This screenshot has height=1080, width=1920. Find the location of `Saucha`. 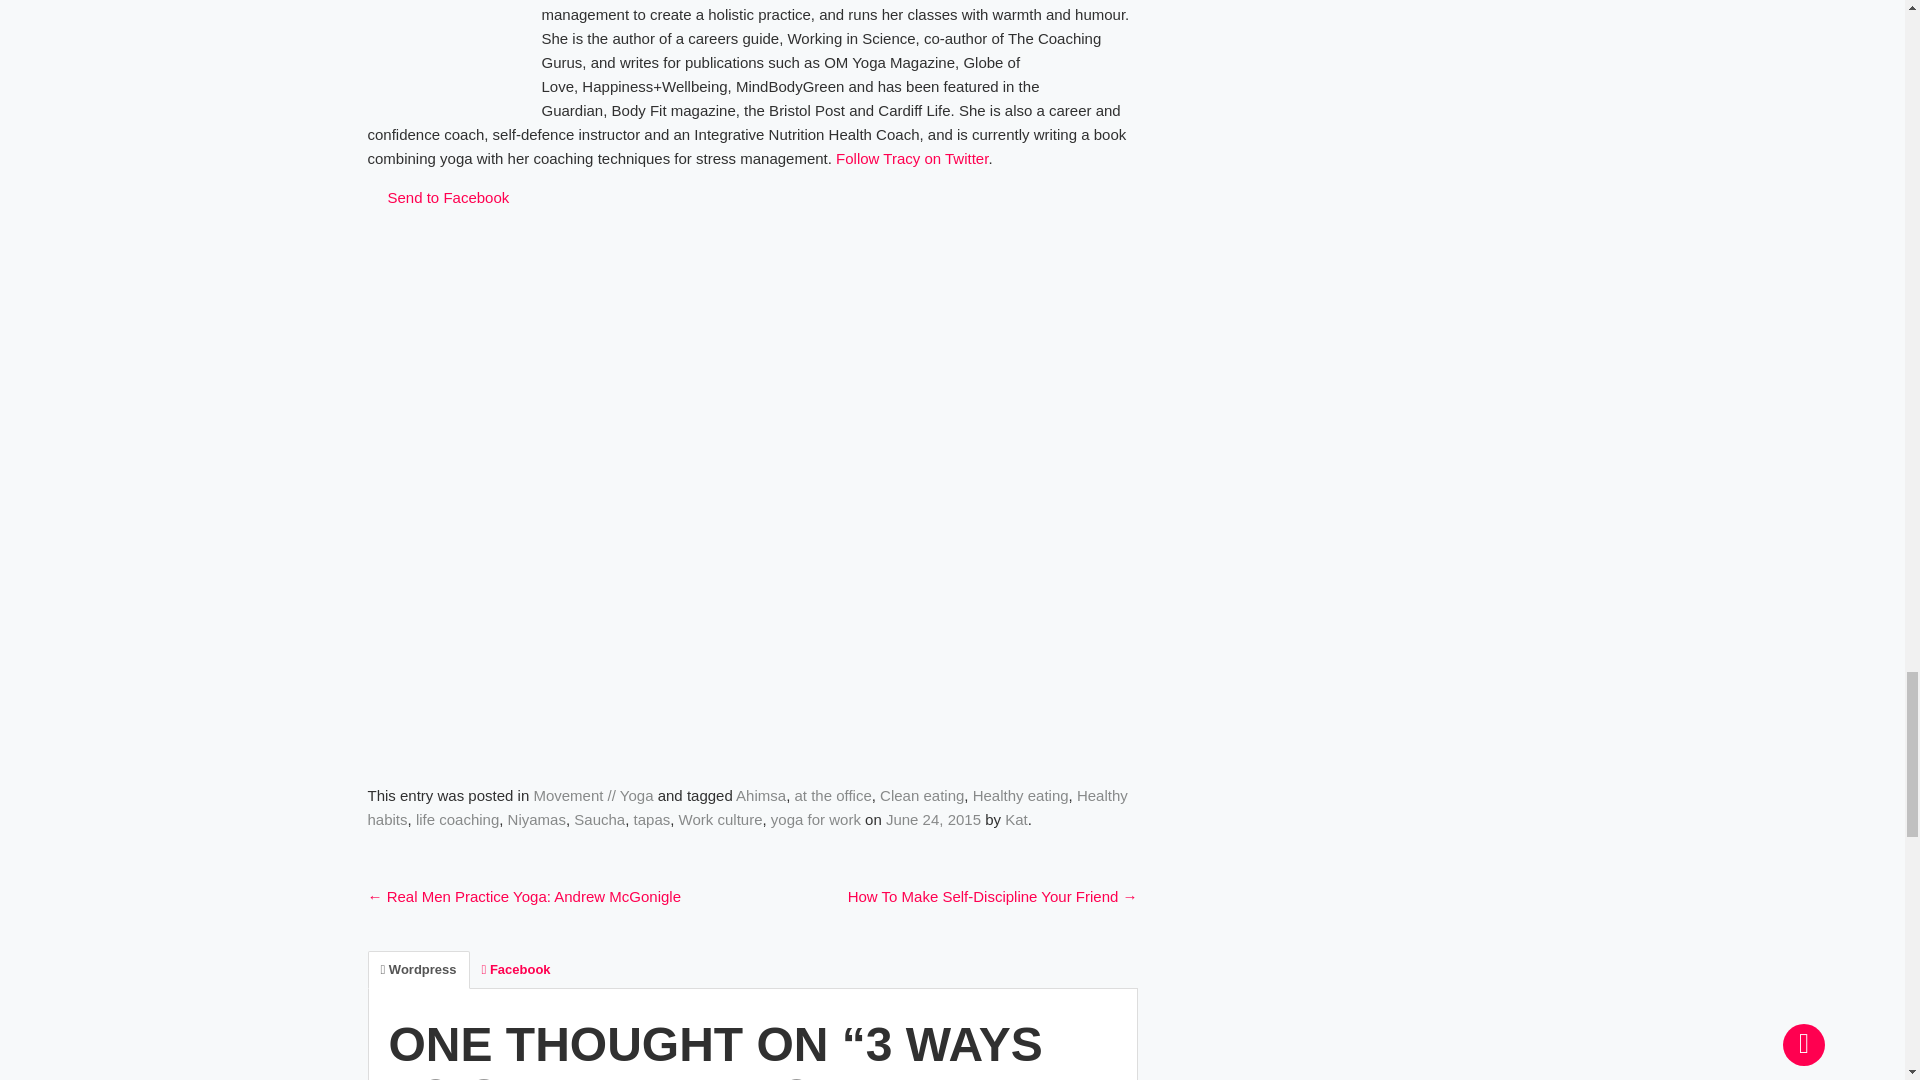

Saucha is located at coordinates (600, 820).